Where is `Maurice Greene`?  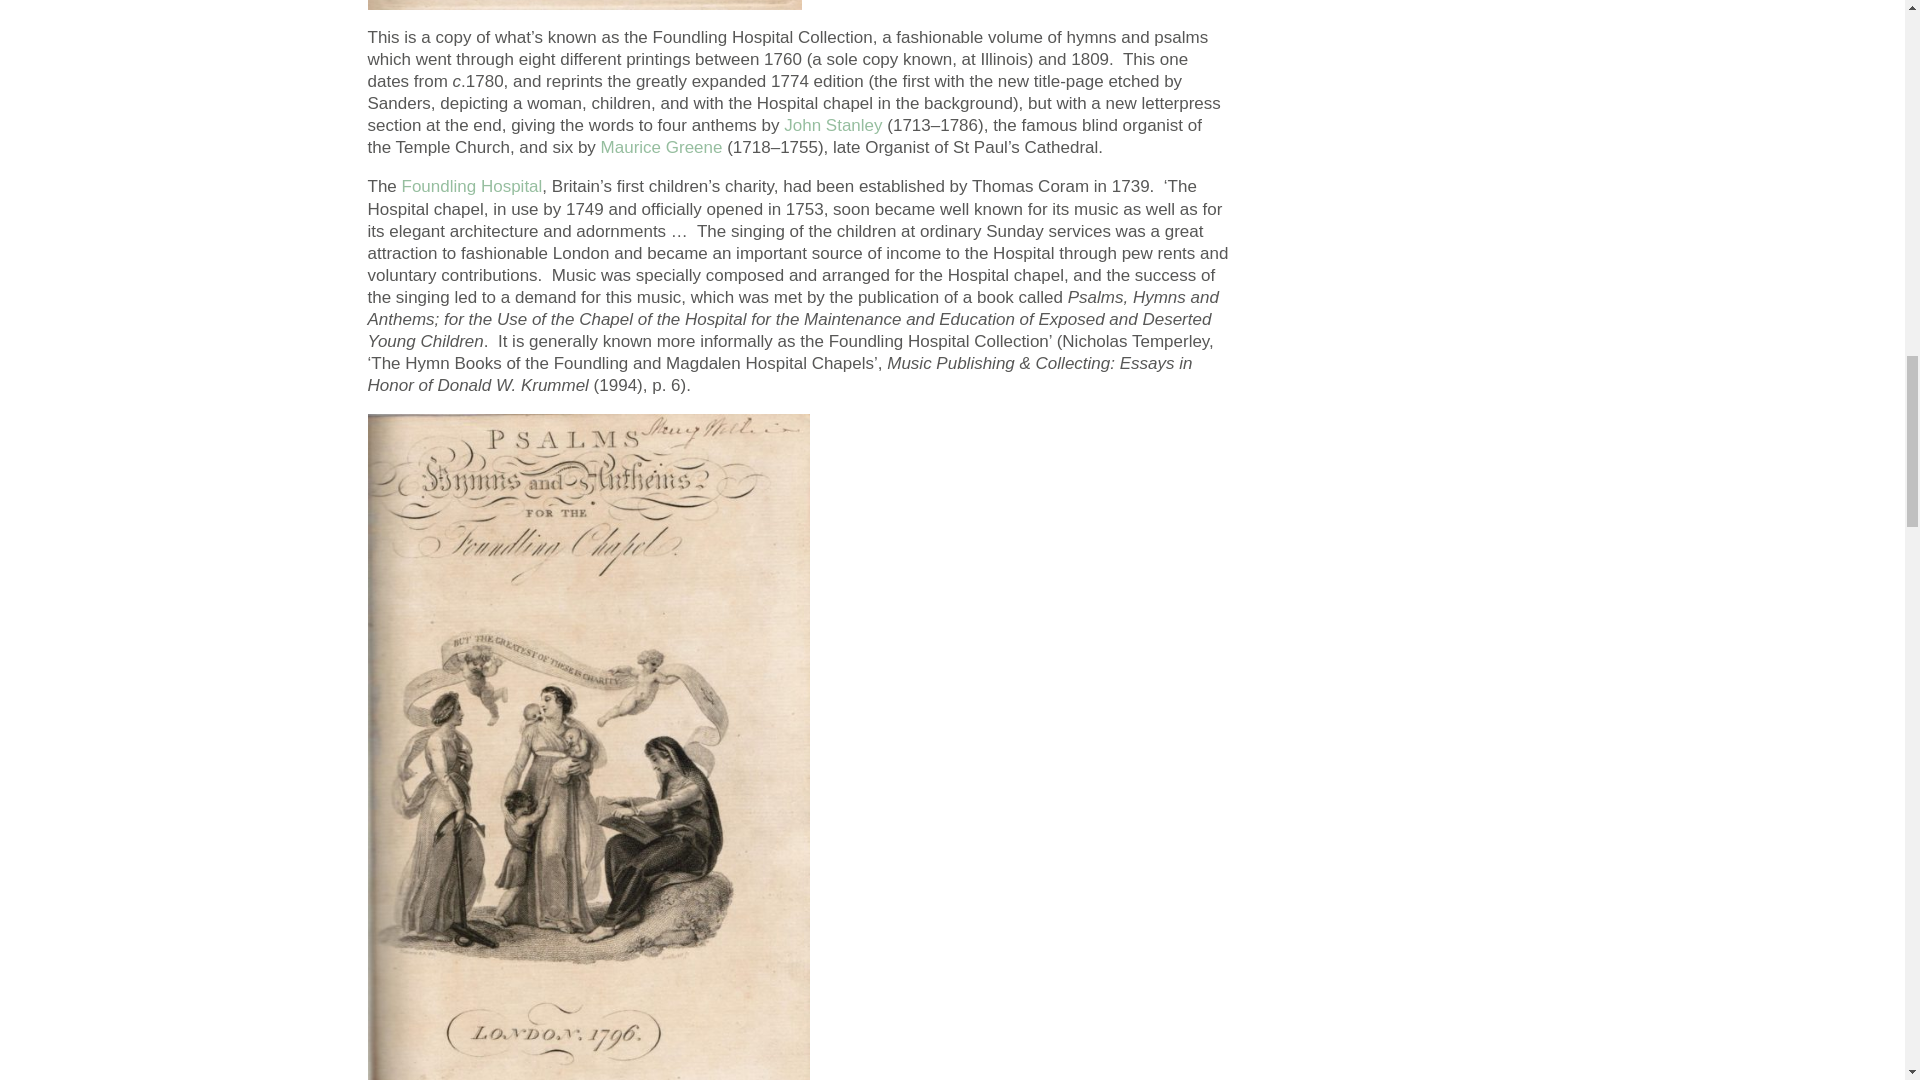 Maurice Greene is located at coordinates (662, 147).